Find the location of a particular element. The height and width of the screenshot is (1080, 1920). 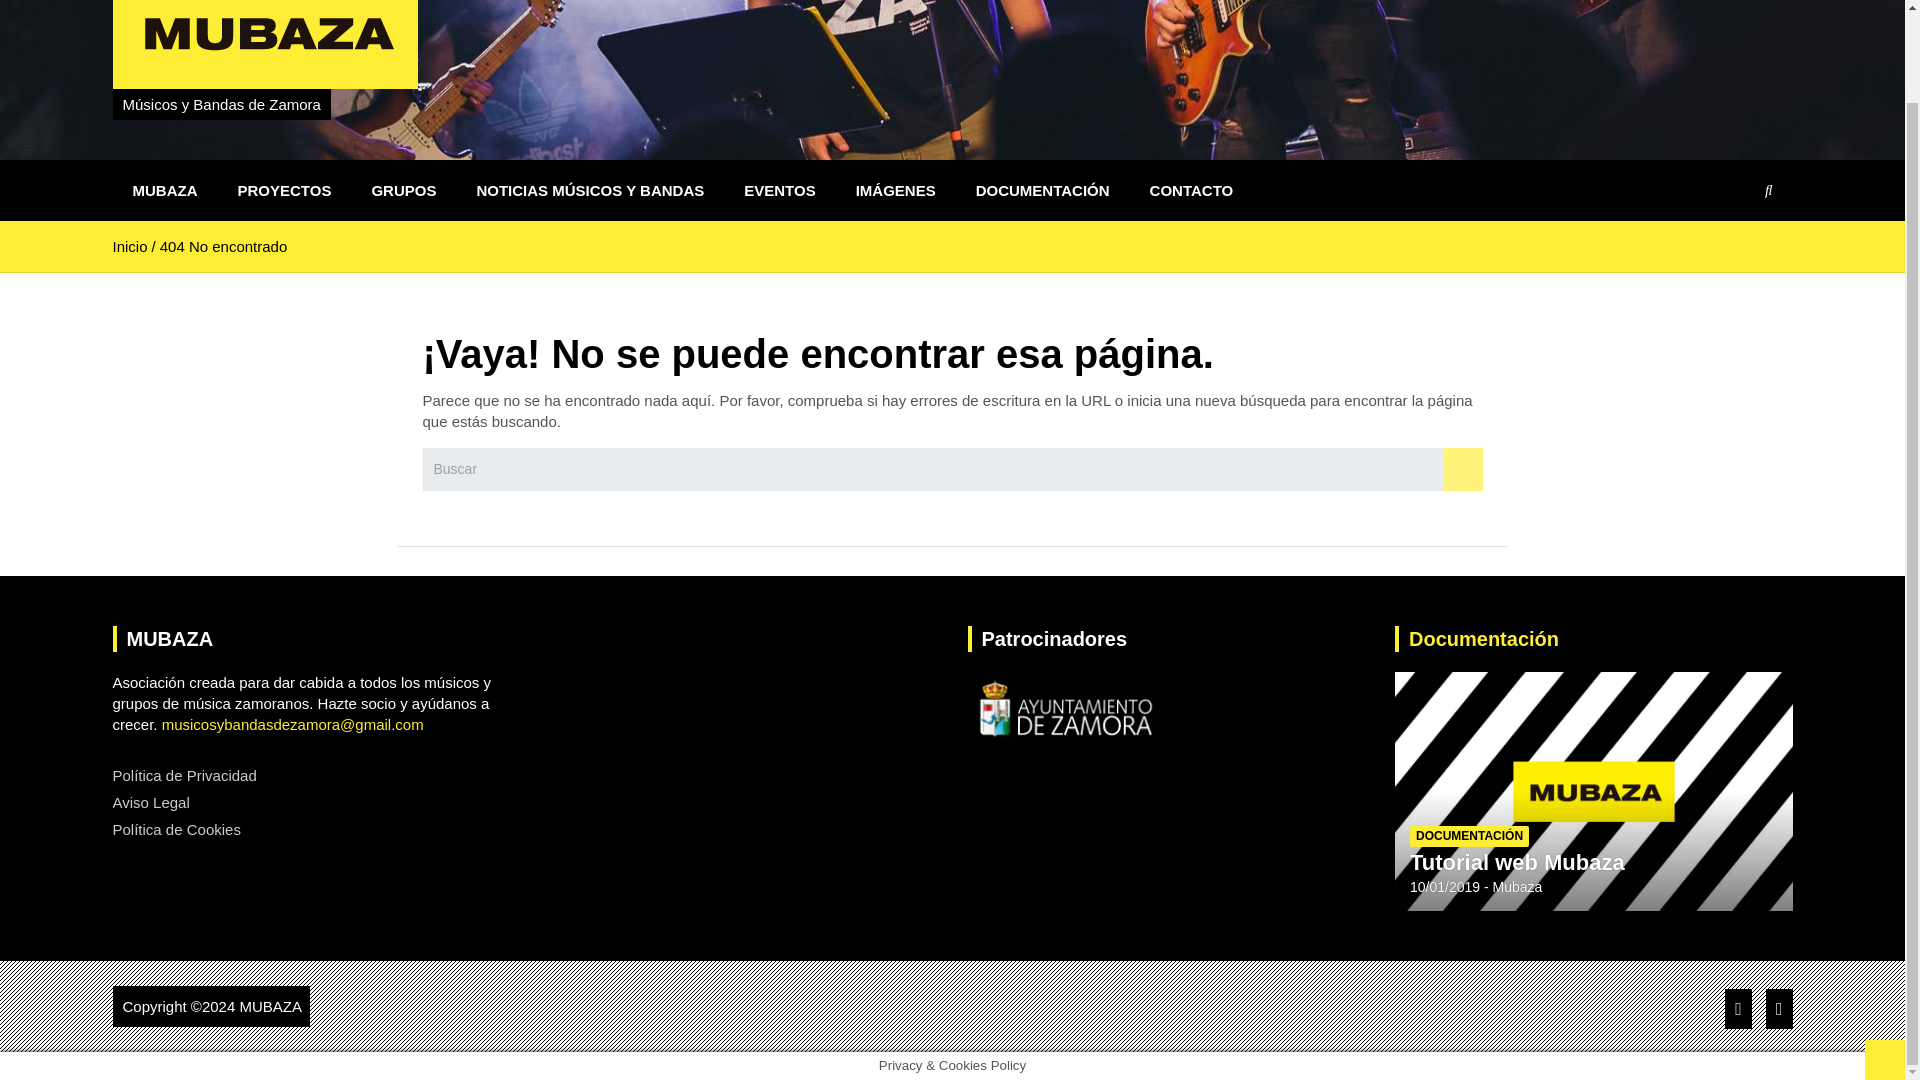

EVENTOS is located at coordinates (779, 190).